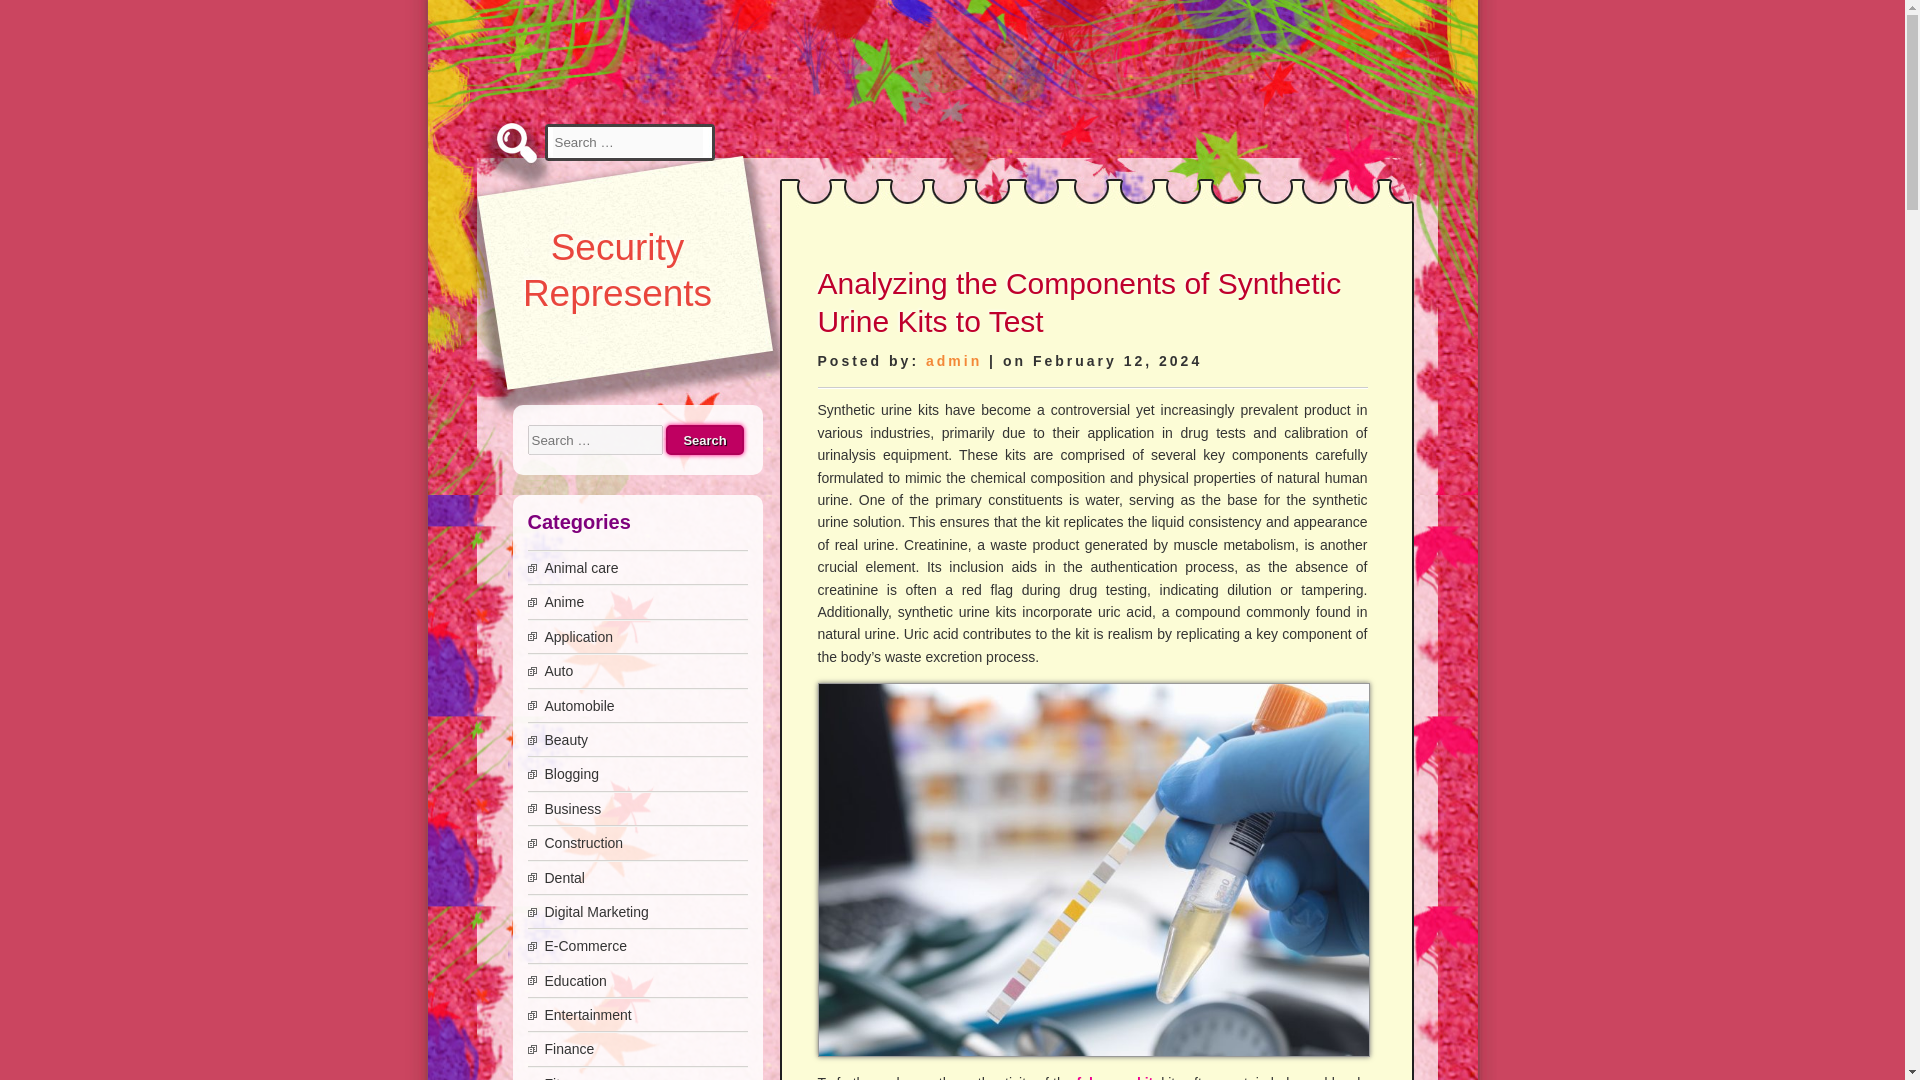 This screenshot has height=1080, width=1920. I want to click on fake pee kit, so click(1115, 1077).